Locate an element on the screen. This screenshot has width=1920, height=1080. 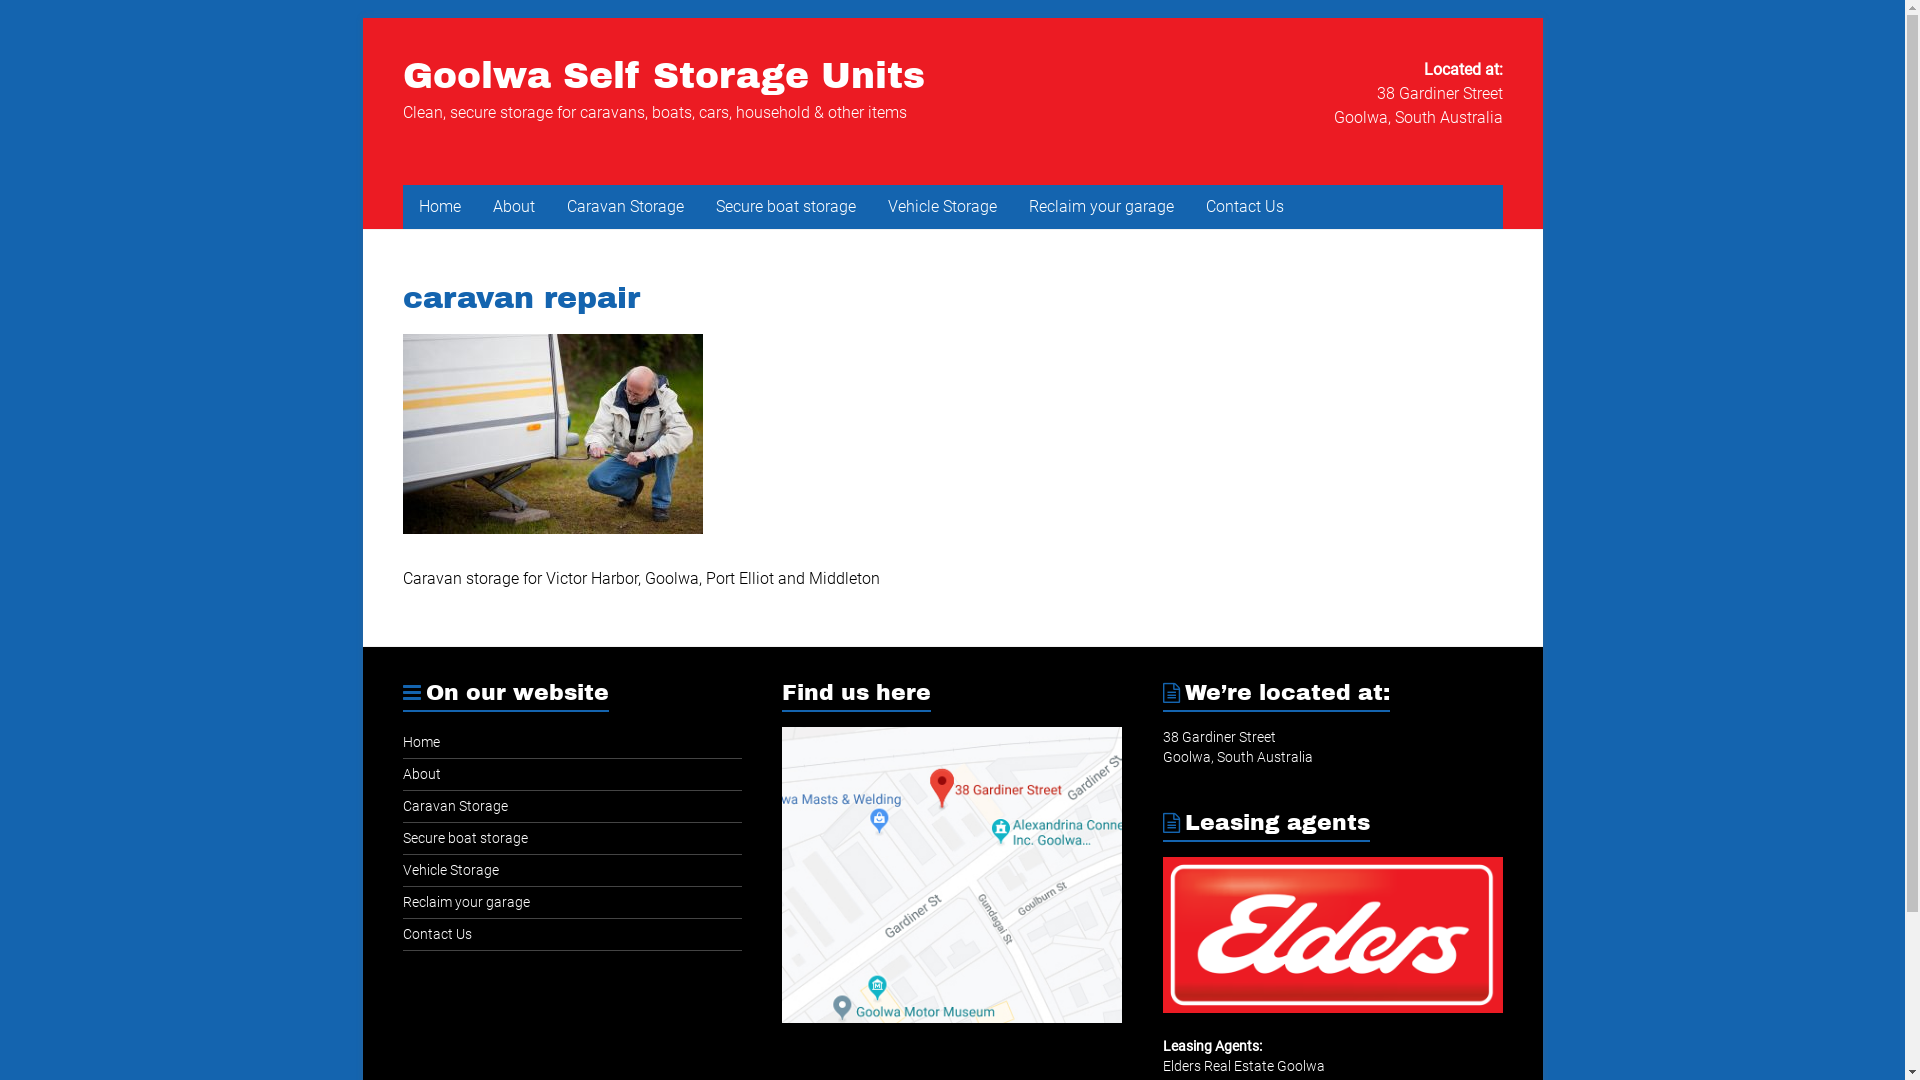
Reclaim your garage is located at coordinates (466, 902).